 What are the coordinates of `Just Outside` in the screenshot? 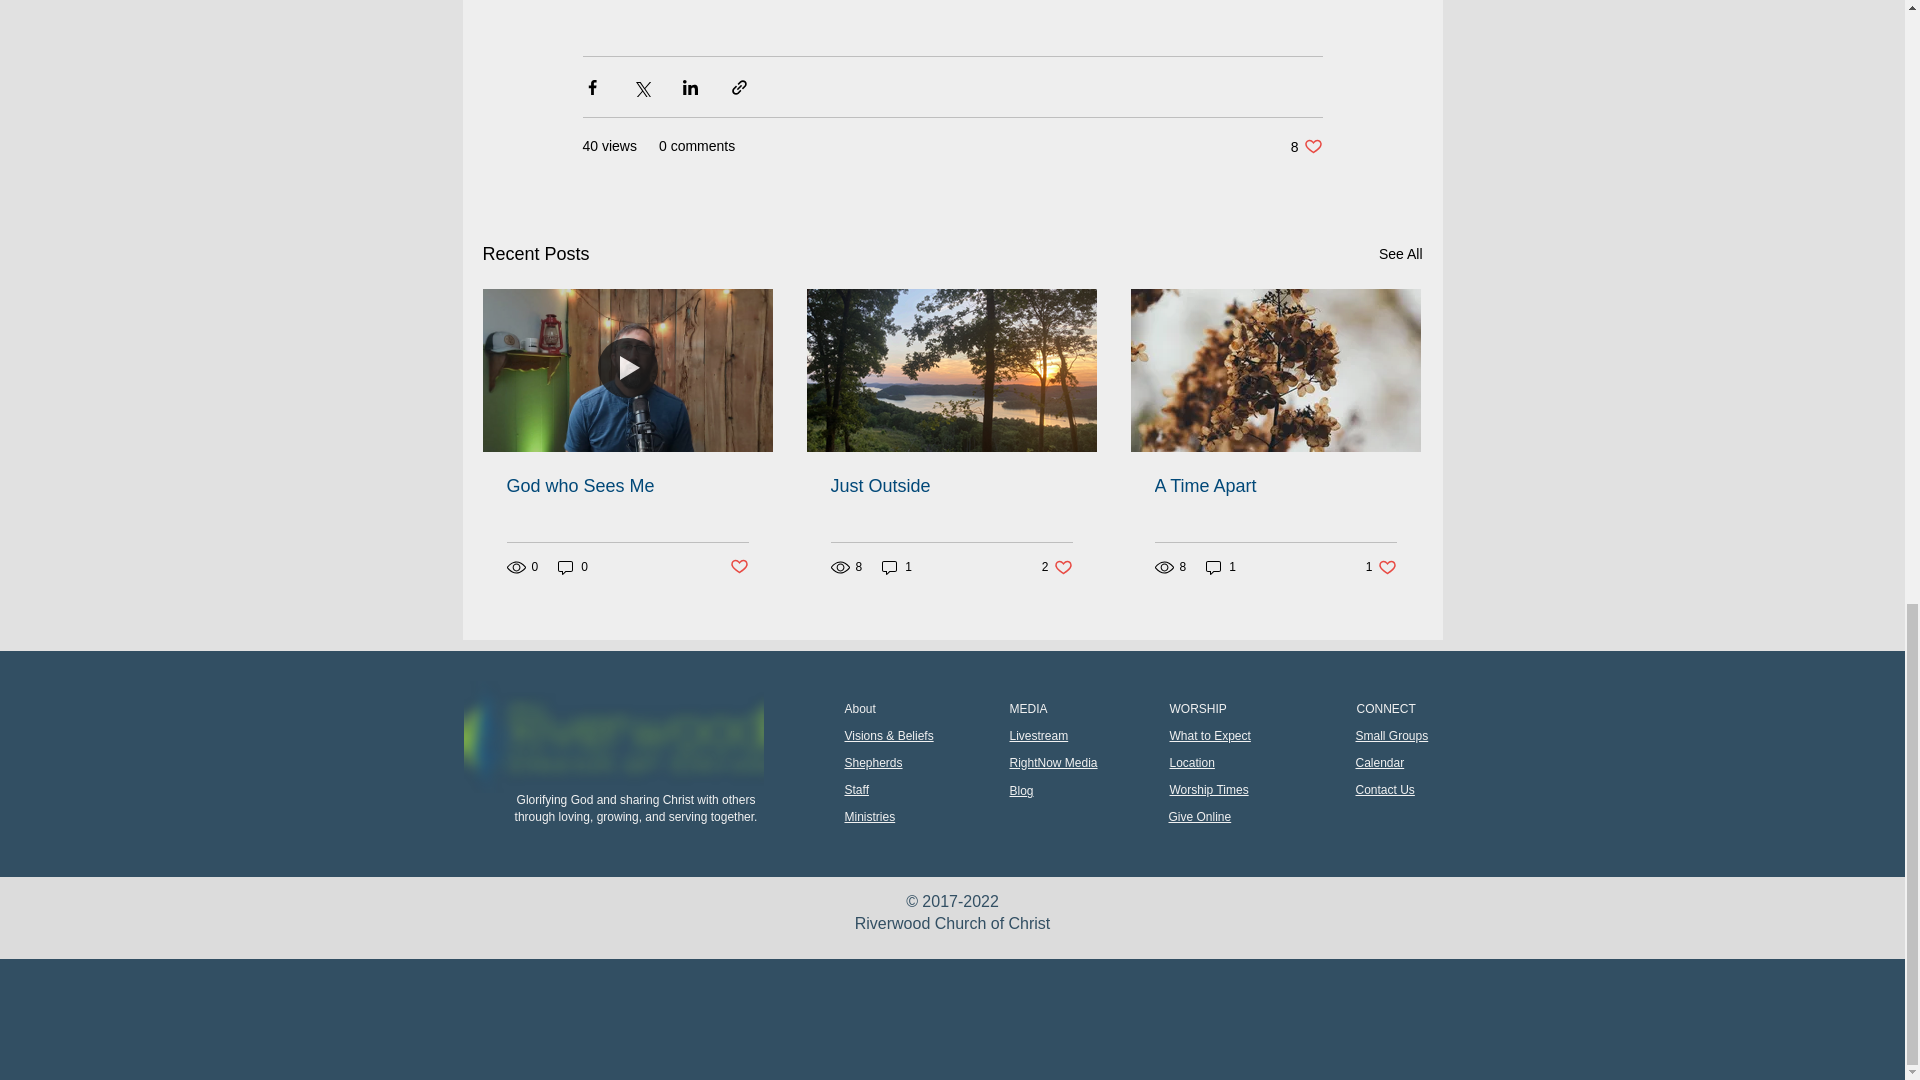 It's located at (950, 486).